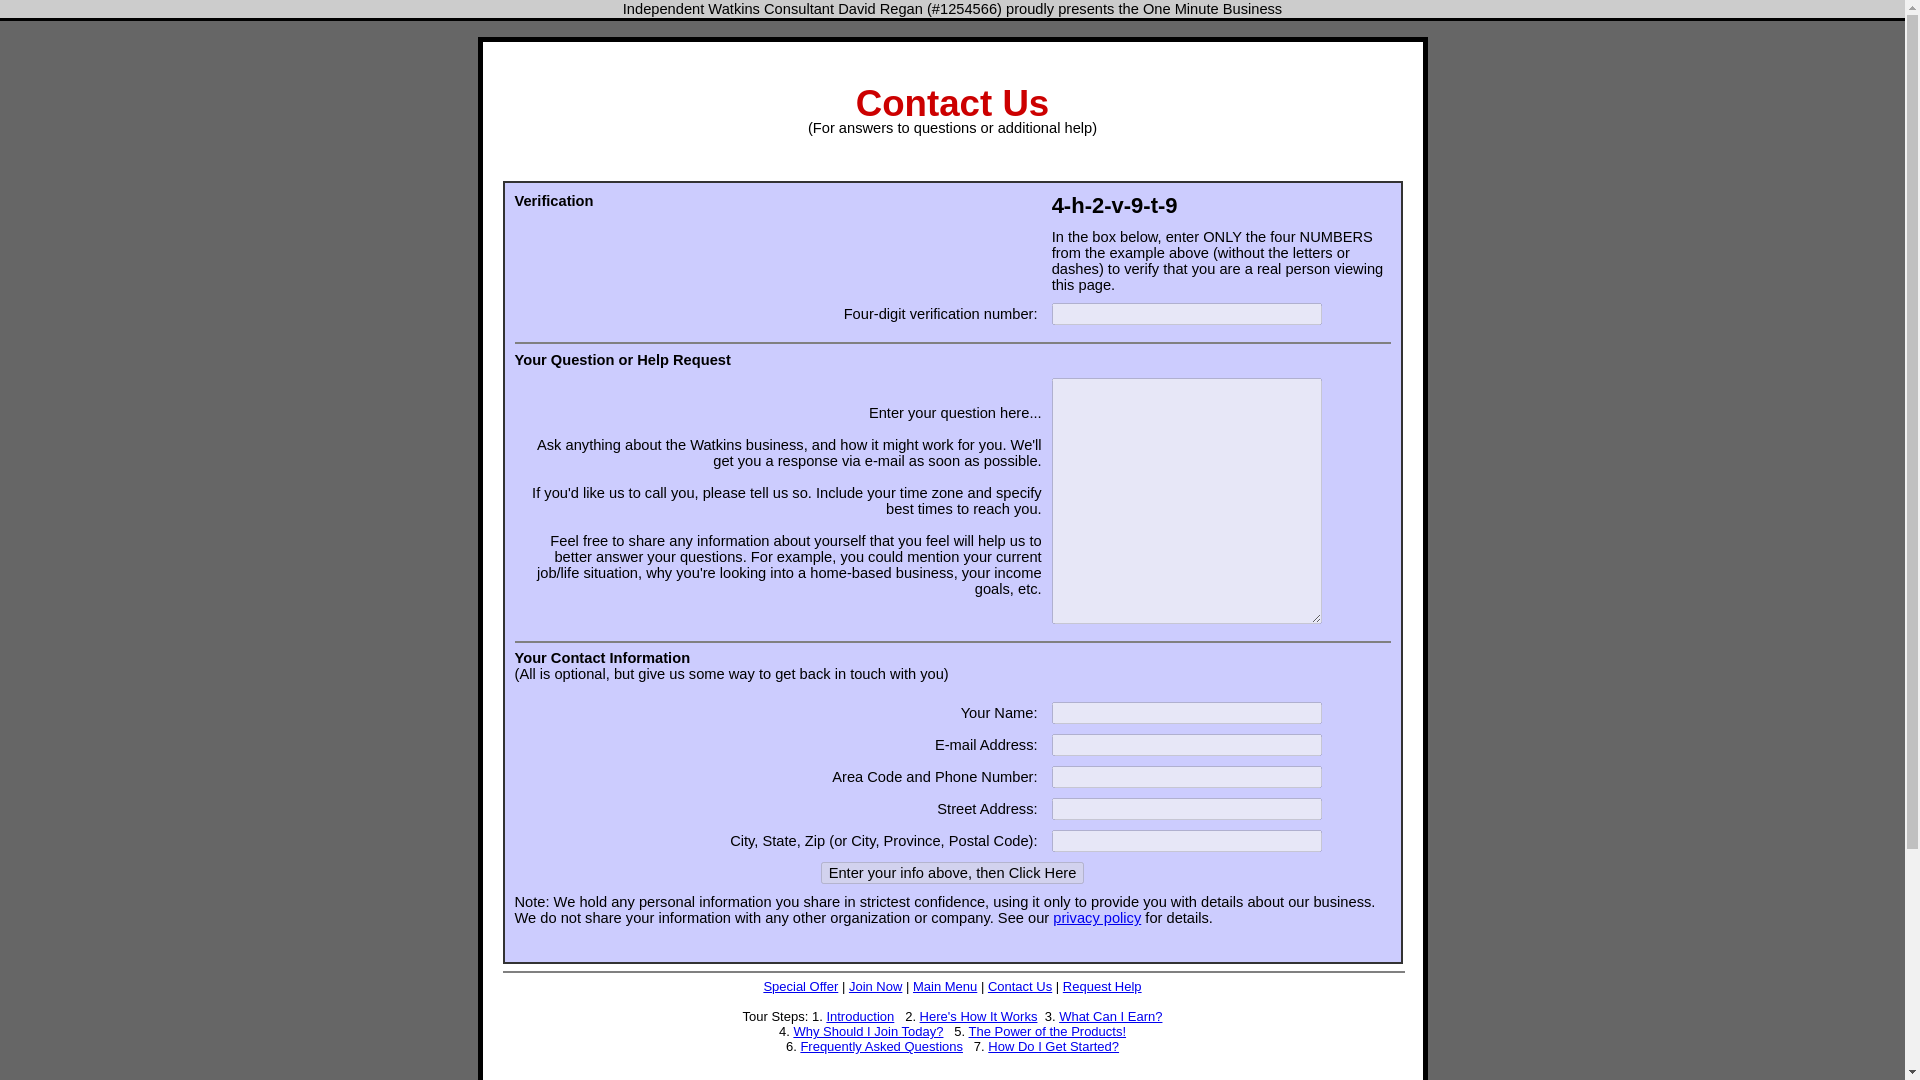 This screenshot has height=1080, width=1920. What do you see at coordinates (867, 1030) in the screenshot?
I see `Why Should I Join Today?` at bounding box center [867, 1030].